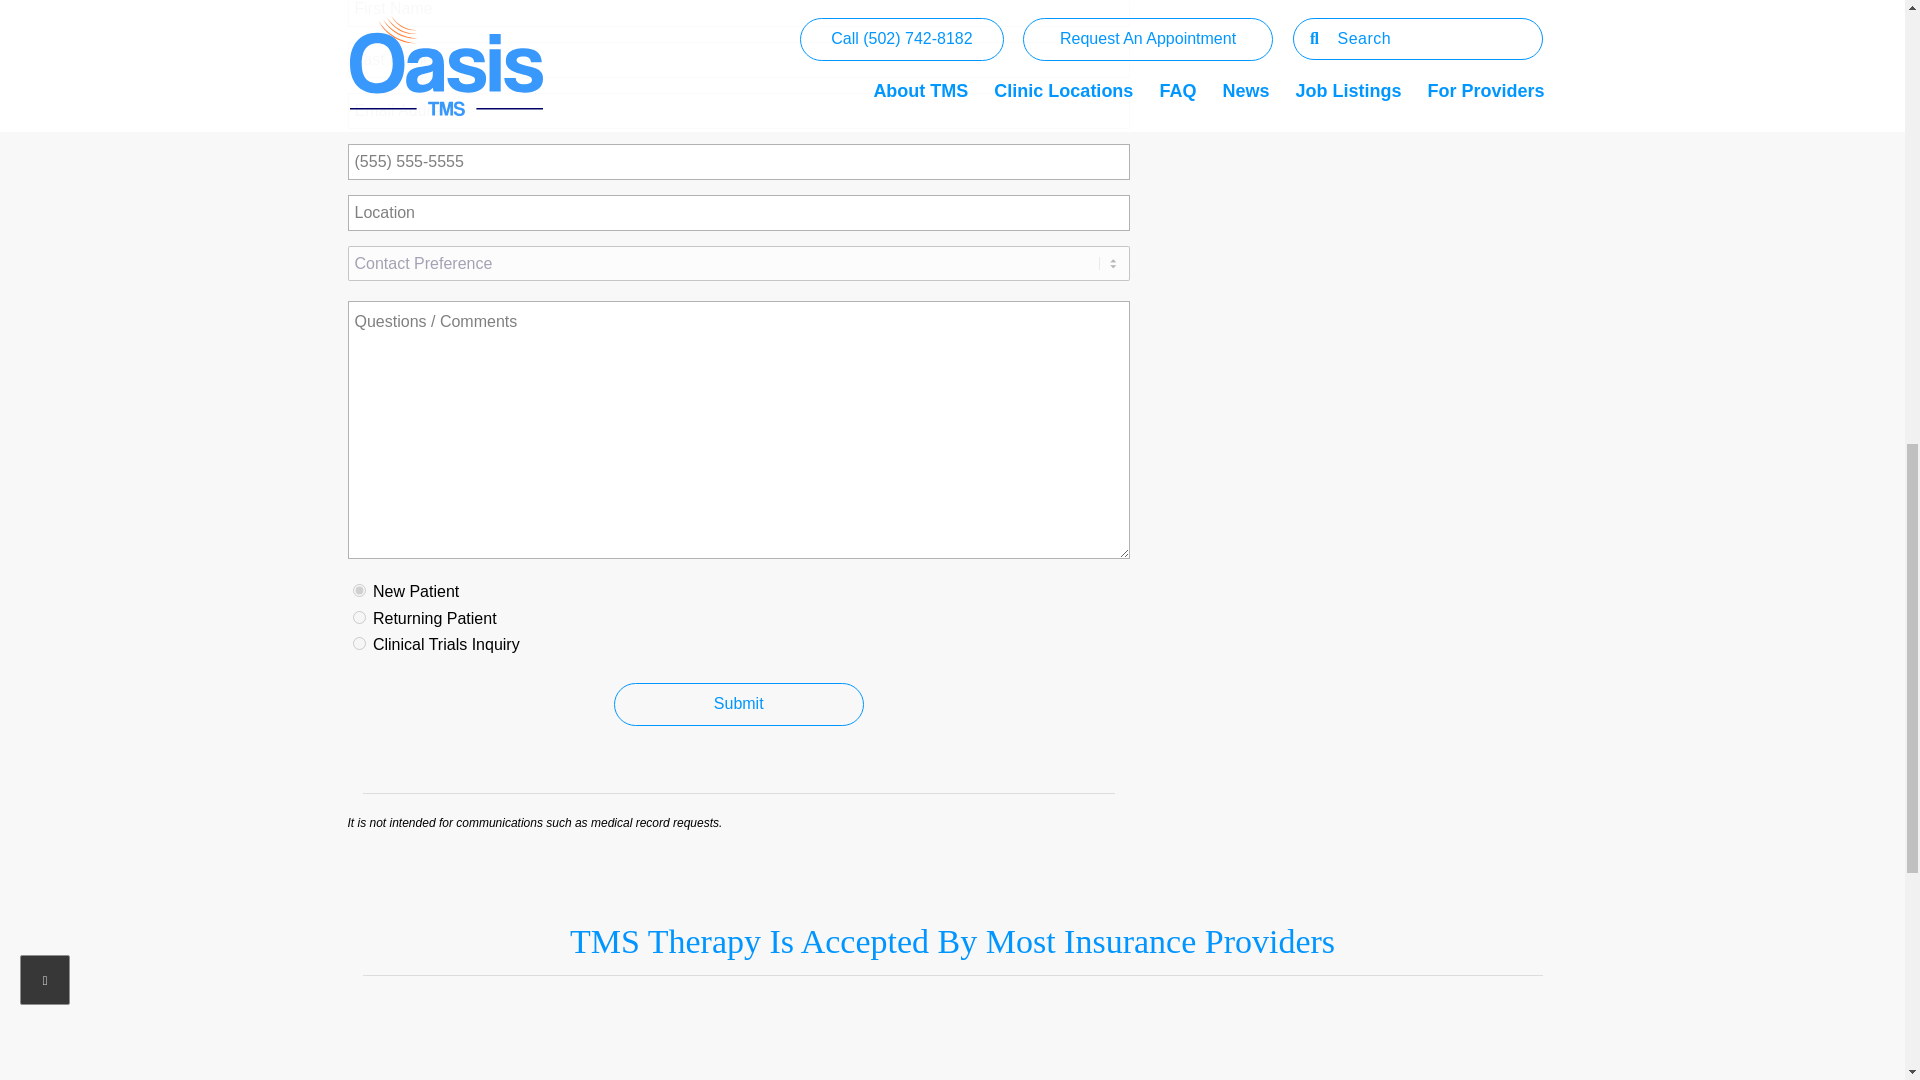 The width and height of the screenshot is (1920, 1080). Describe the element at coordinates (739, 704) in the screenshot. I see `Submit` at that location.